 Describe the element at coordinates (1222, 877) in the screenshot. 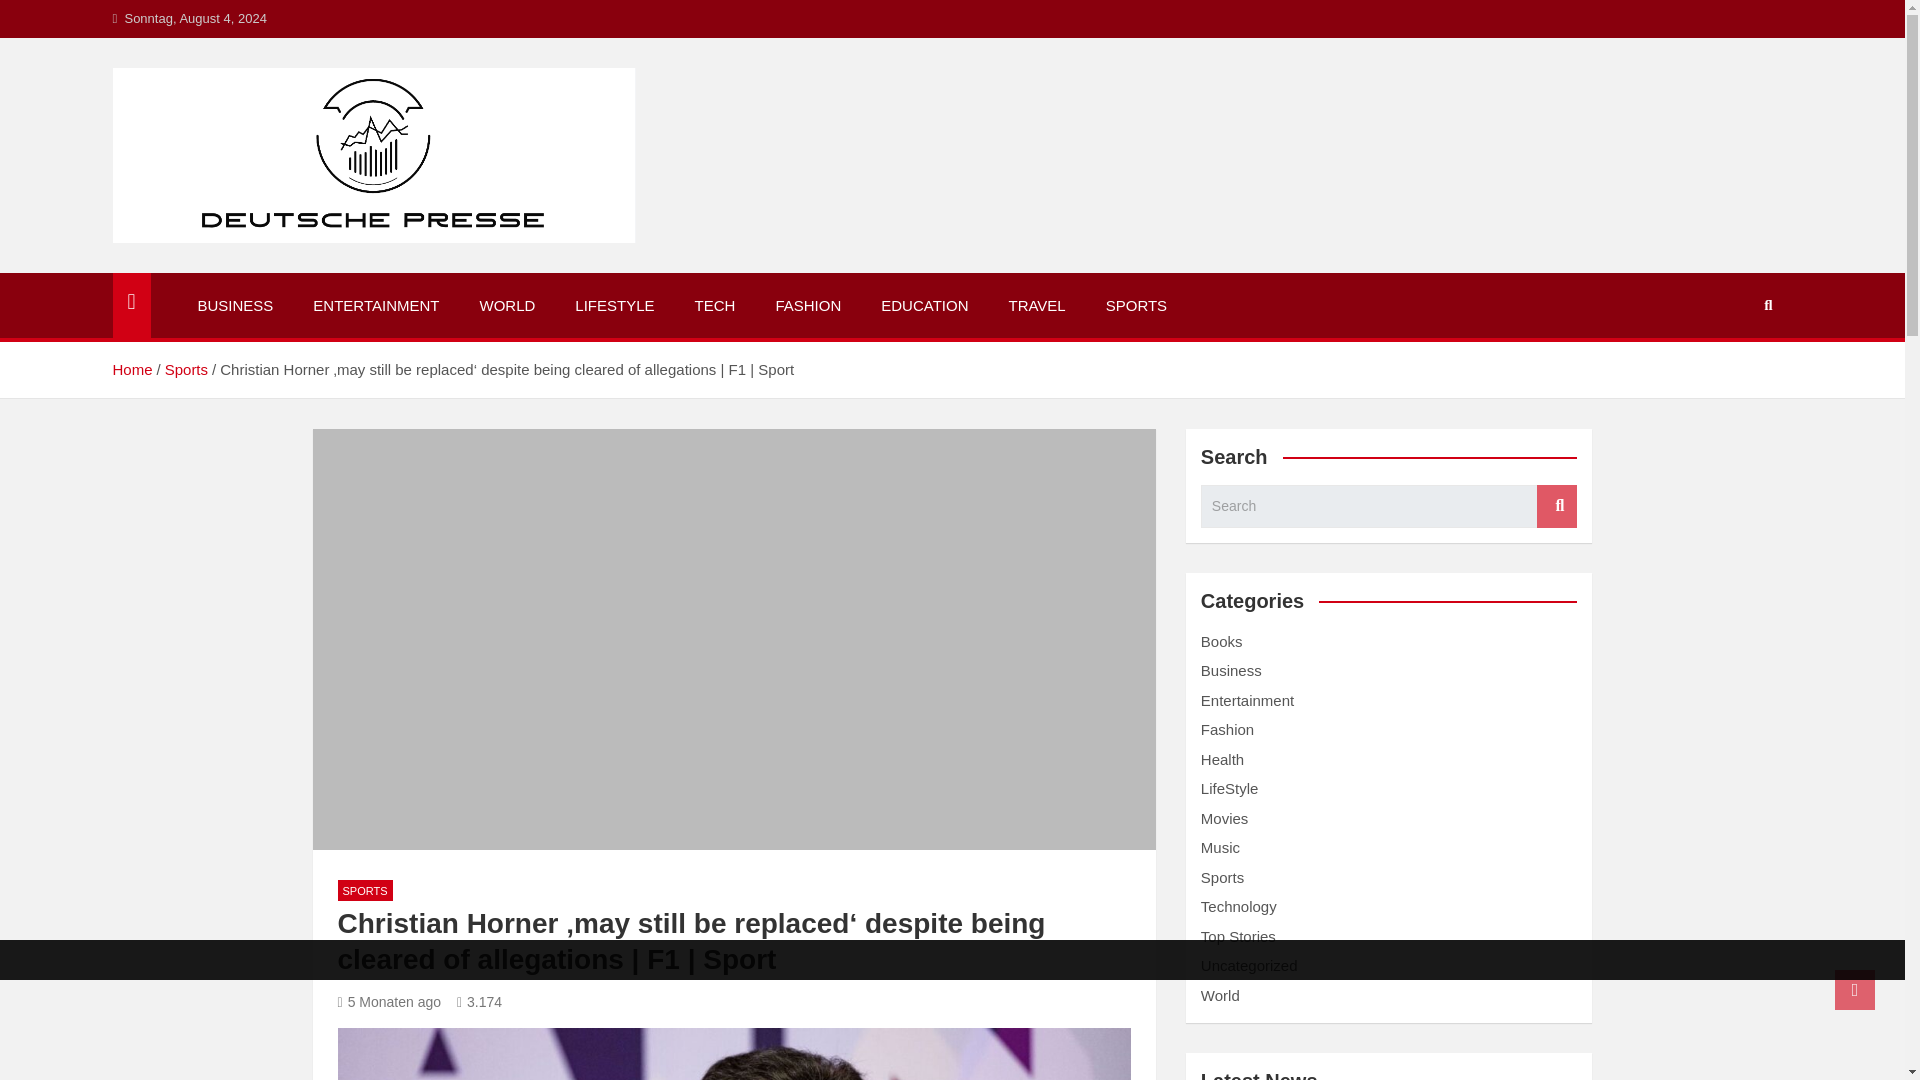

I see `Sports` at that location.